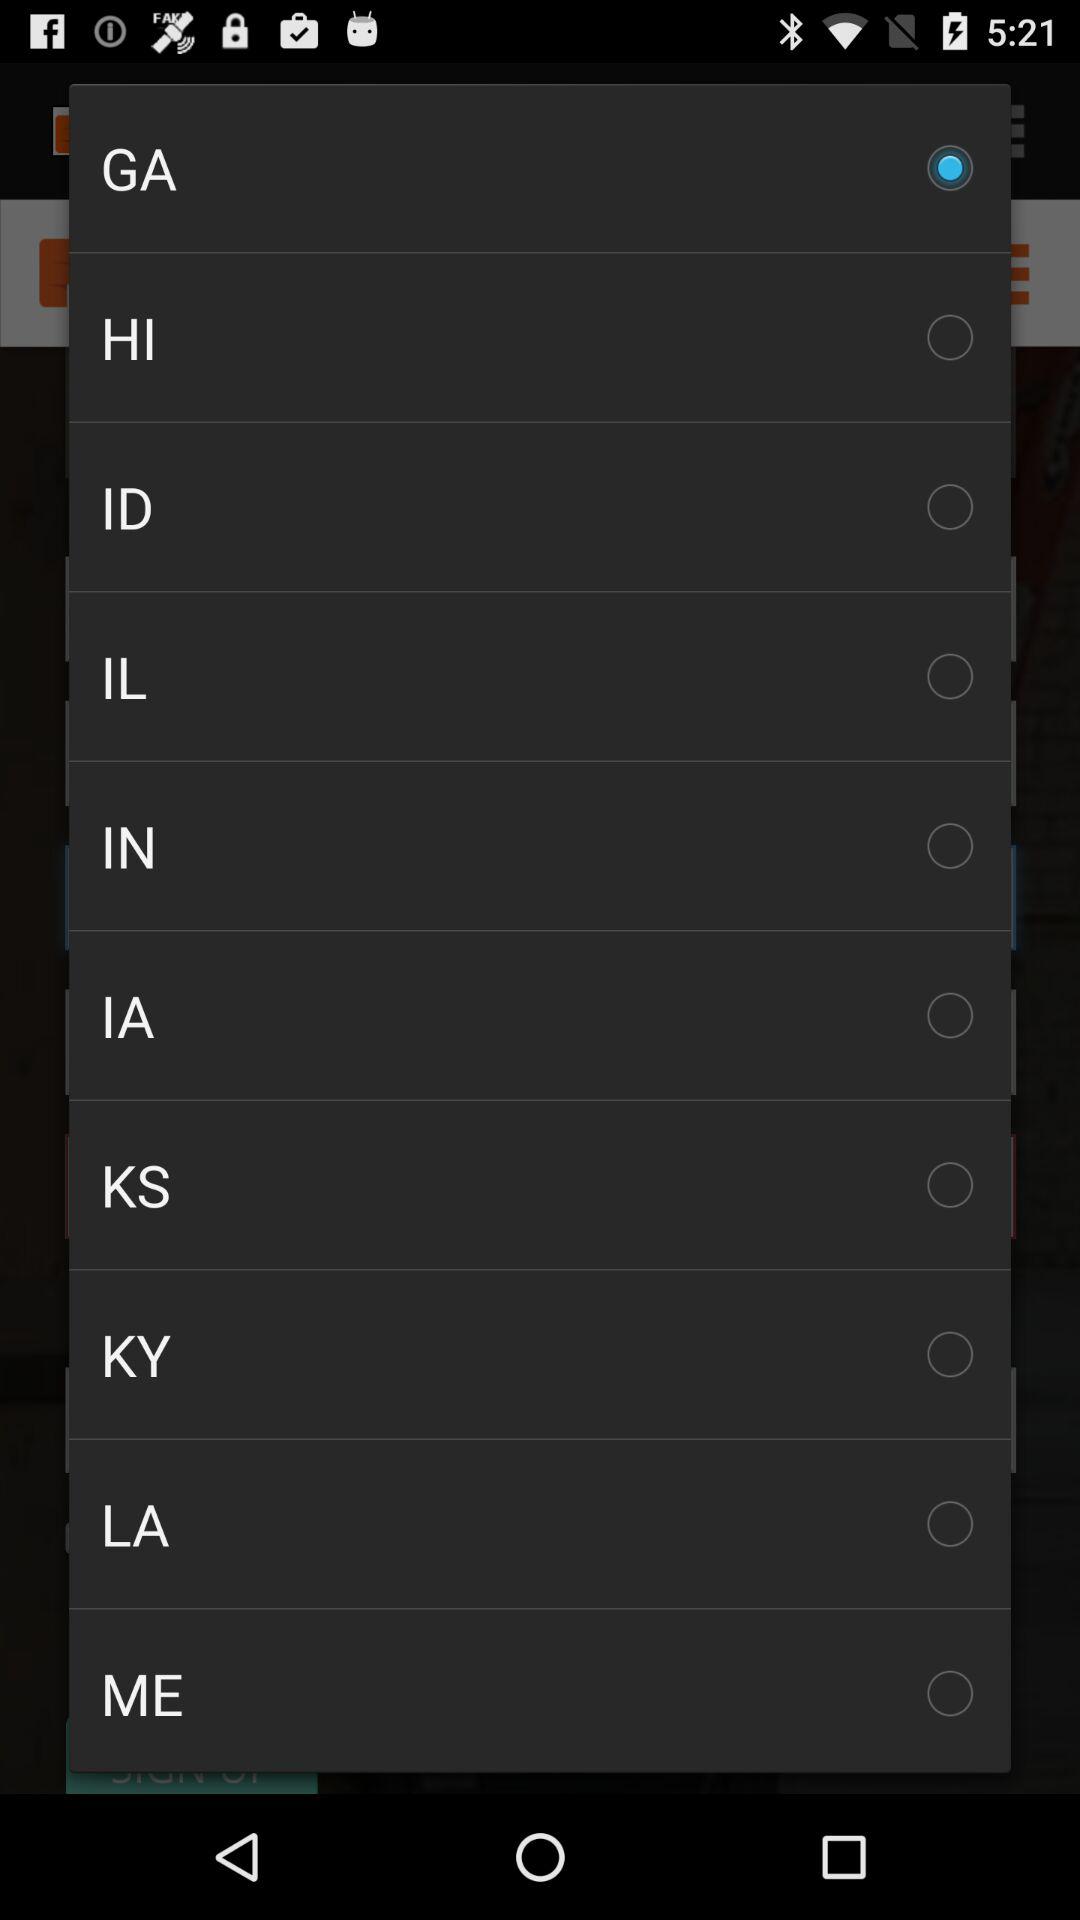 The width and height of the screenshot is (1080, 1920). Describe the element at coordinates (540, 1015) in the screenshot. I see `click icon above ks checkbox` at that location.